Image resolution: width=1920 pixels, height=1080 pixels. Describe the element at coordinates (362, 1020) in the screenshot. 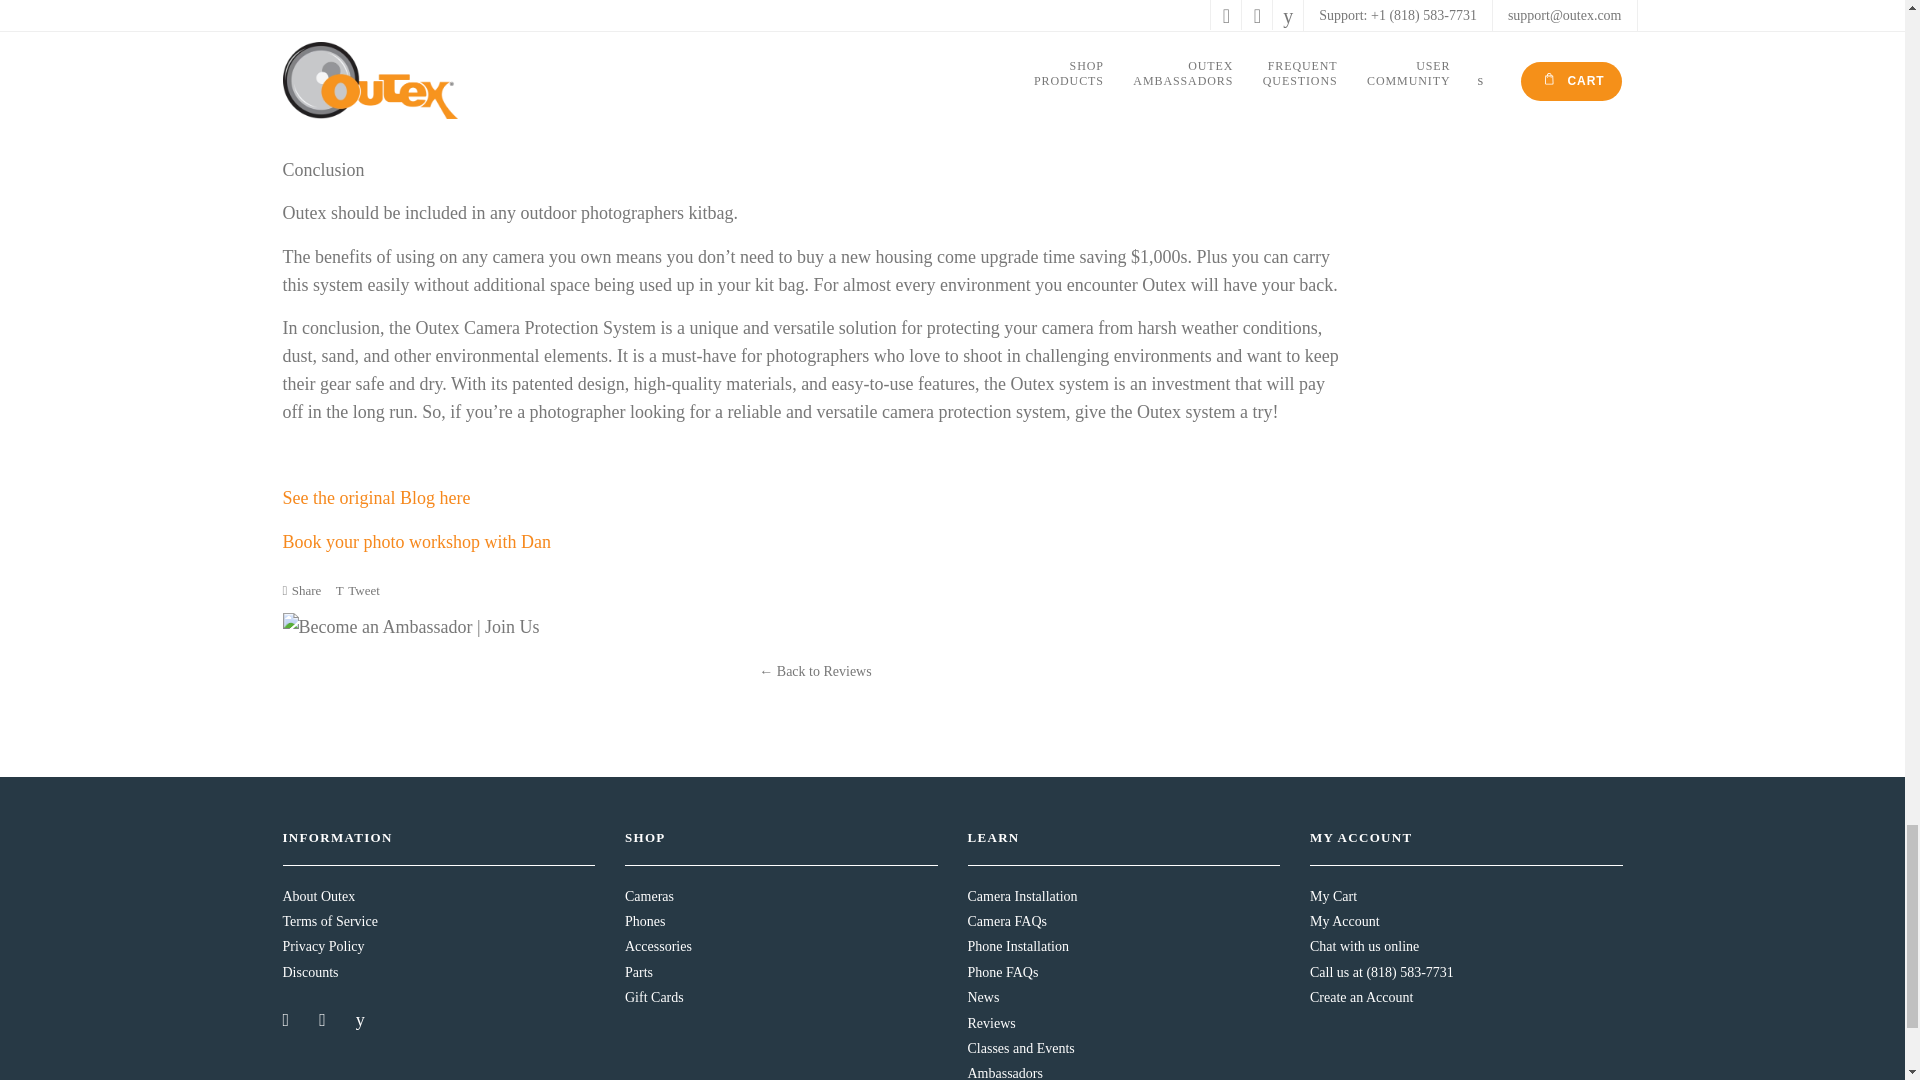

I see `Outex Underwater Camera Housings on YouTube` at that location.